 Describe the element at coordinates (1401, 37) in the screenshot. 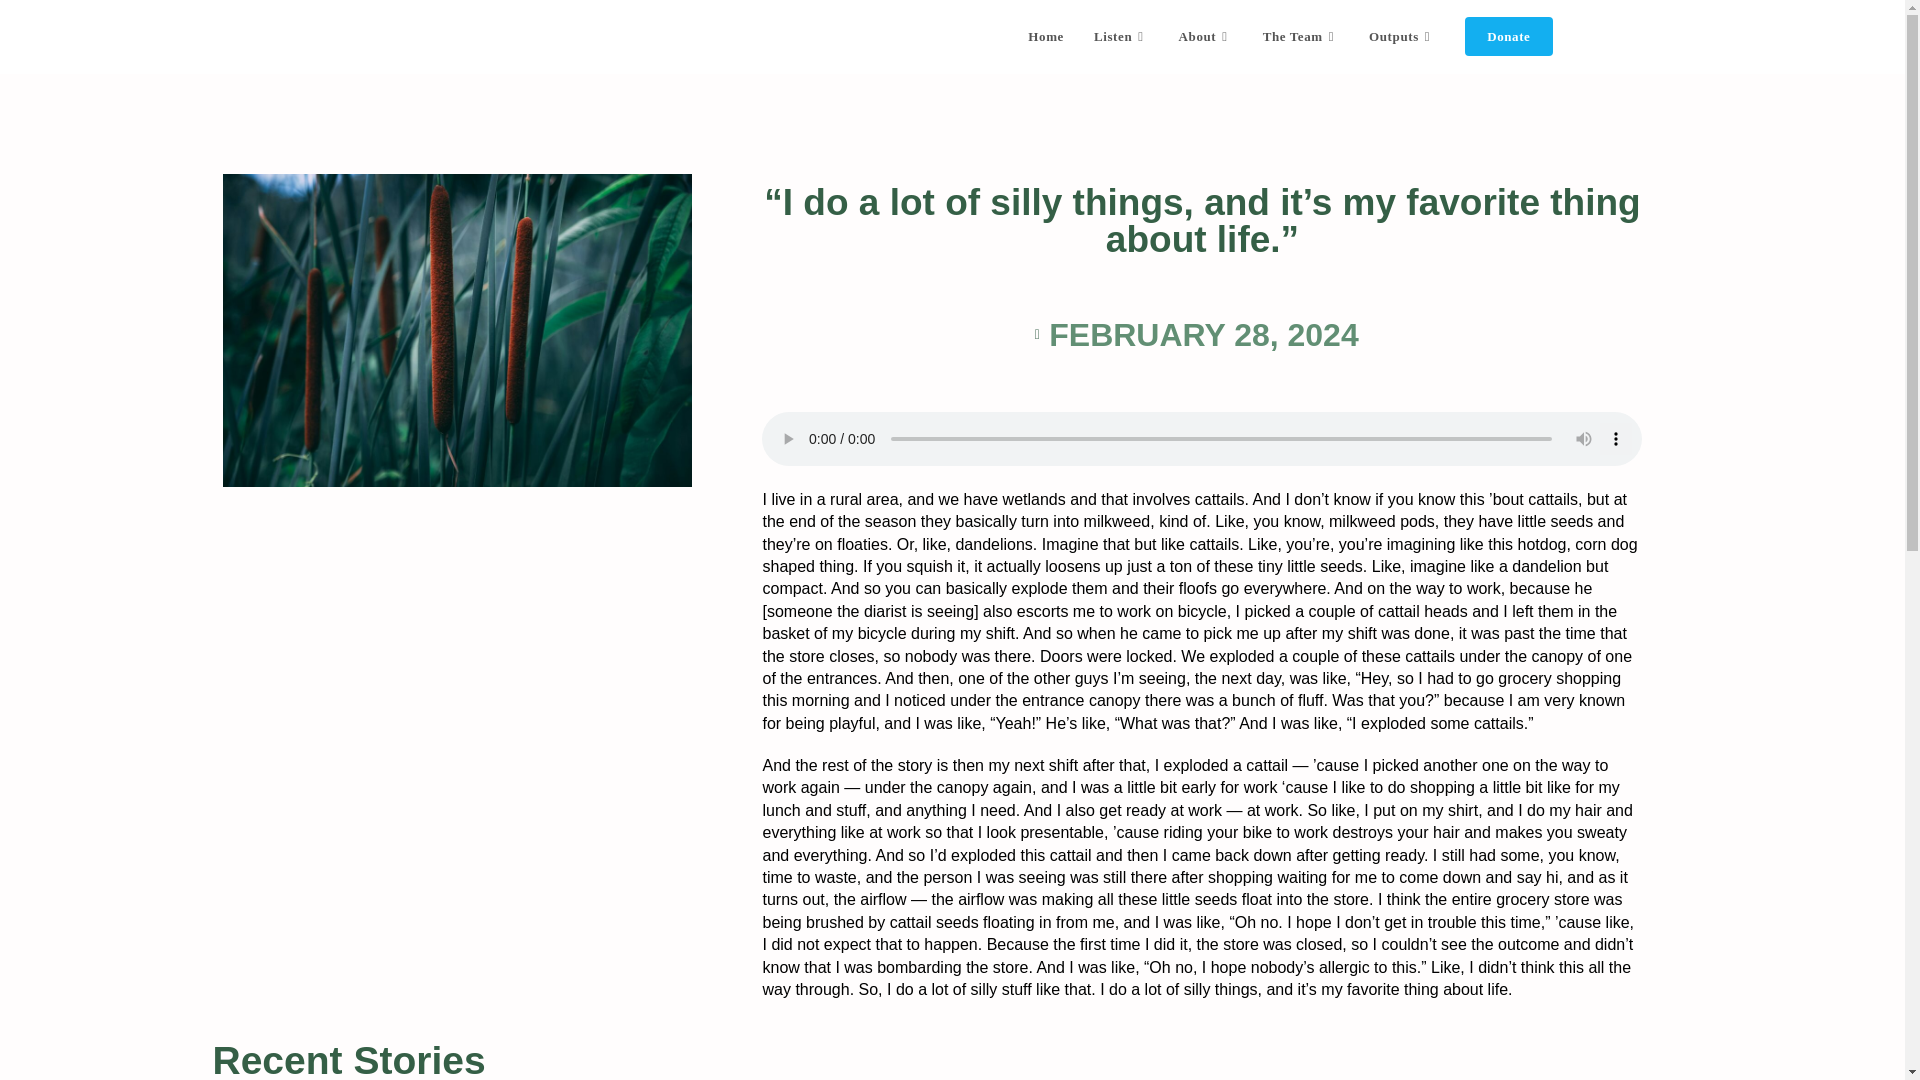

I see `Outputs` at that location.